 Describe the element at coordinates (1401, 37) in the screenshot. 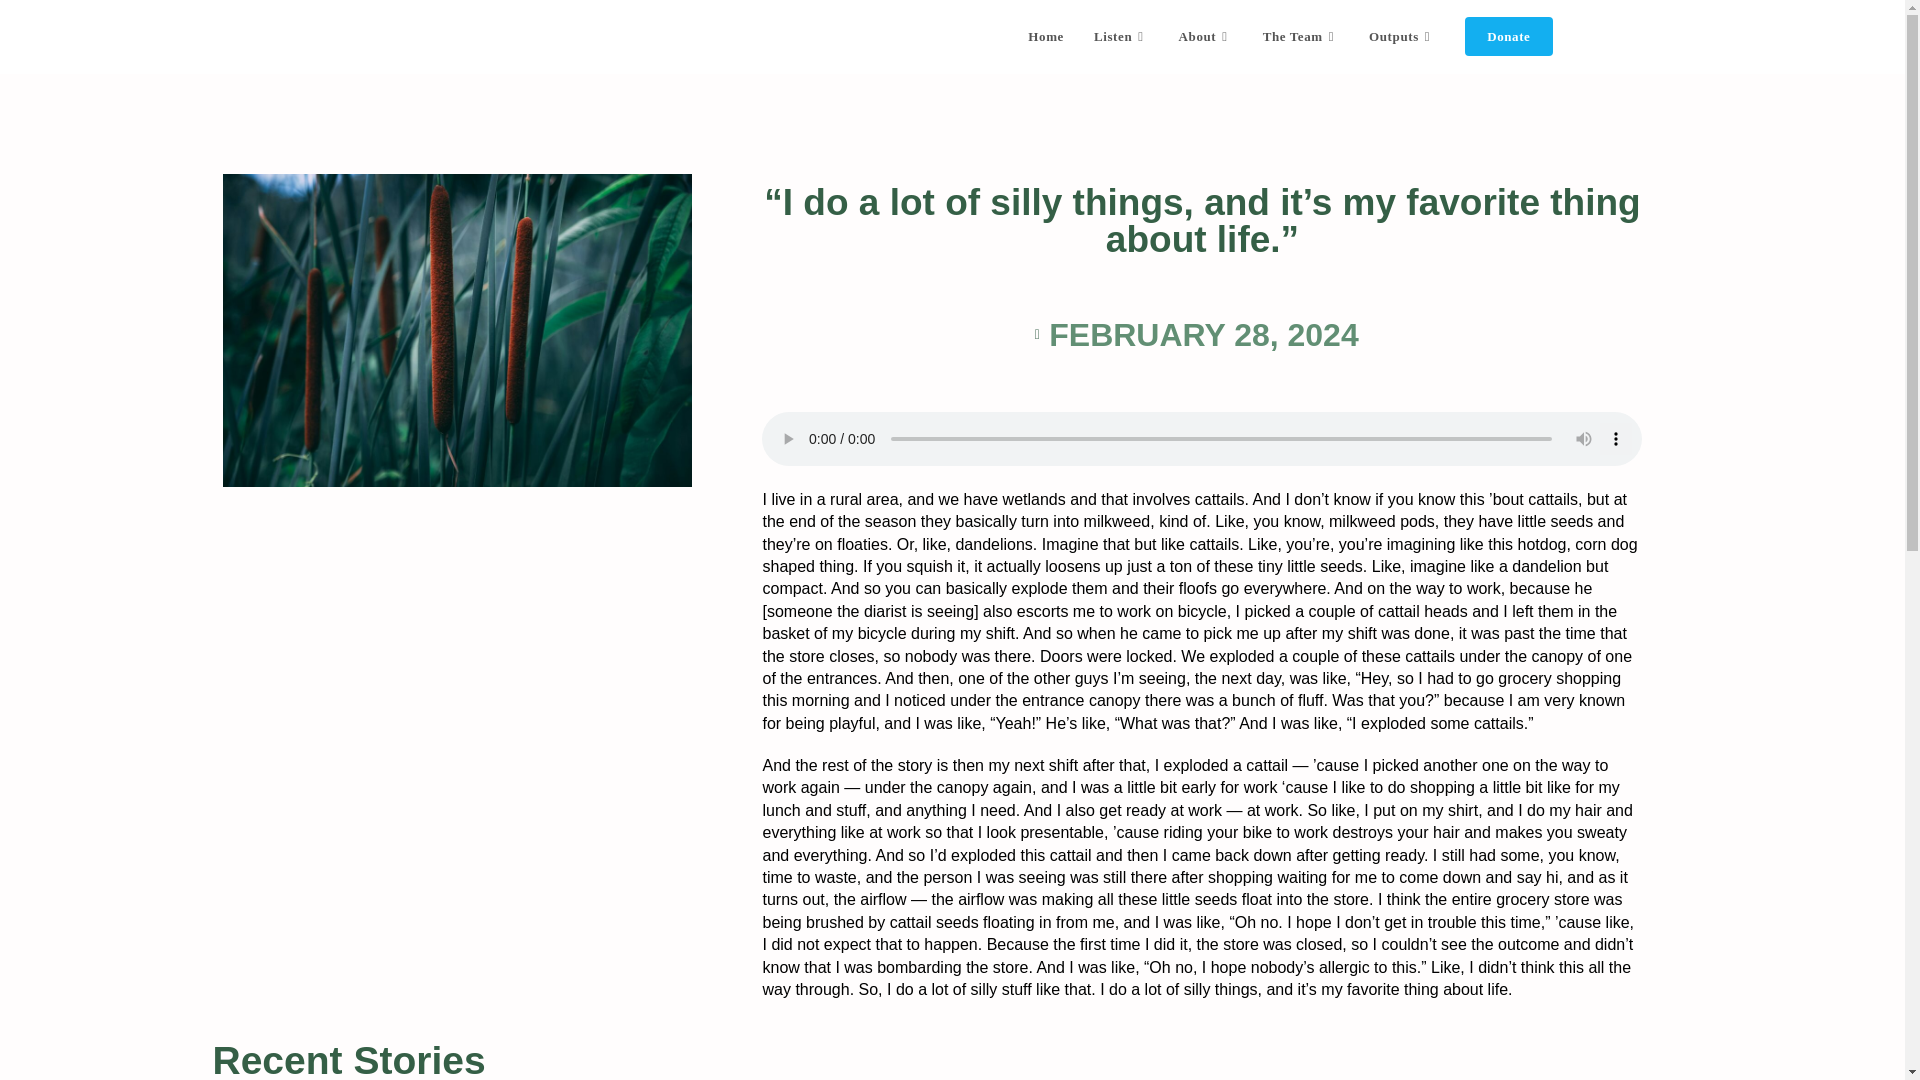

I see `Outputs` at that location.